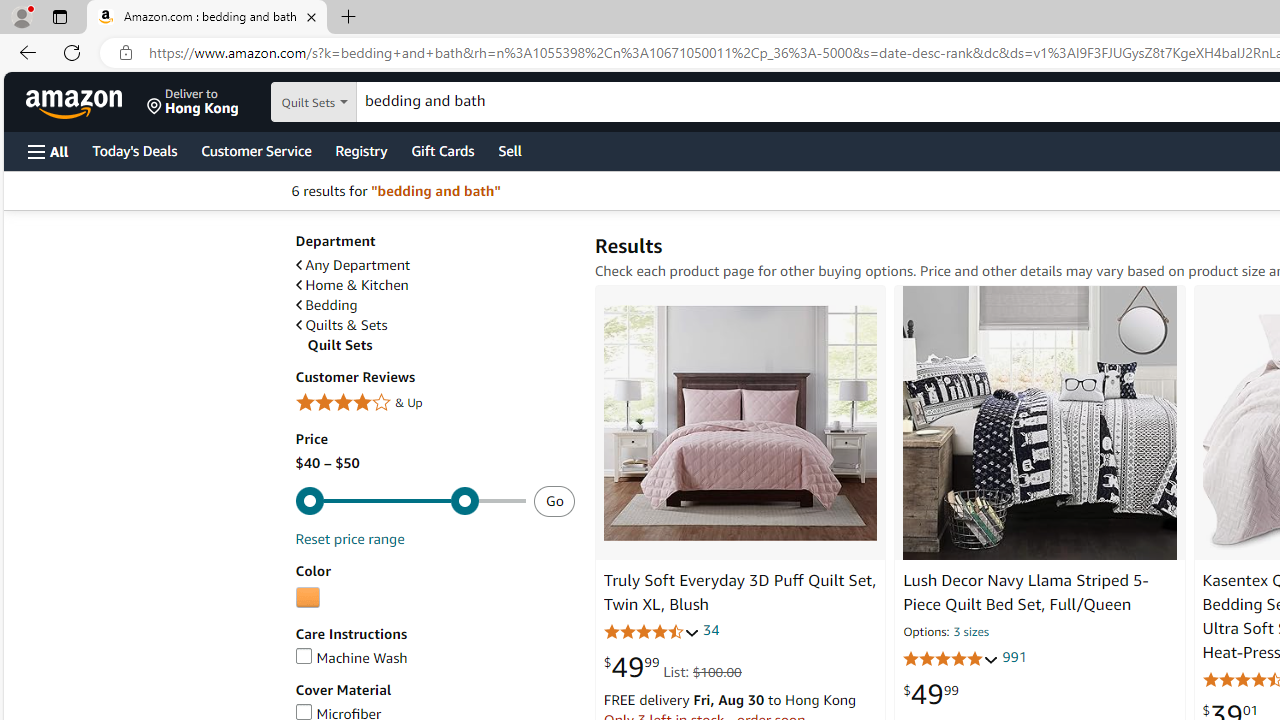 This screenshot has height=720, width=1280. Describe the element at coordinates (207, 18) in the screenshot. I see `Amazon.com : bedding and bath` at that location.